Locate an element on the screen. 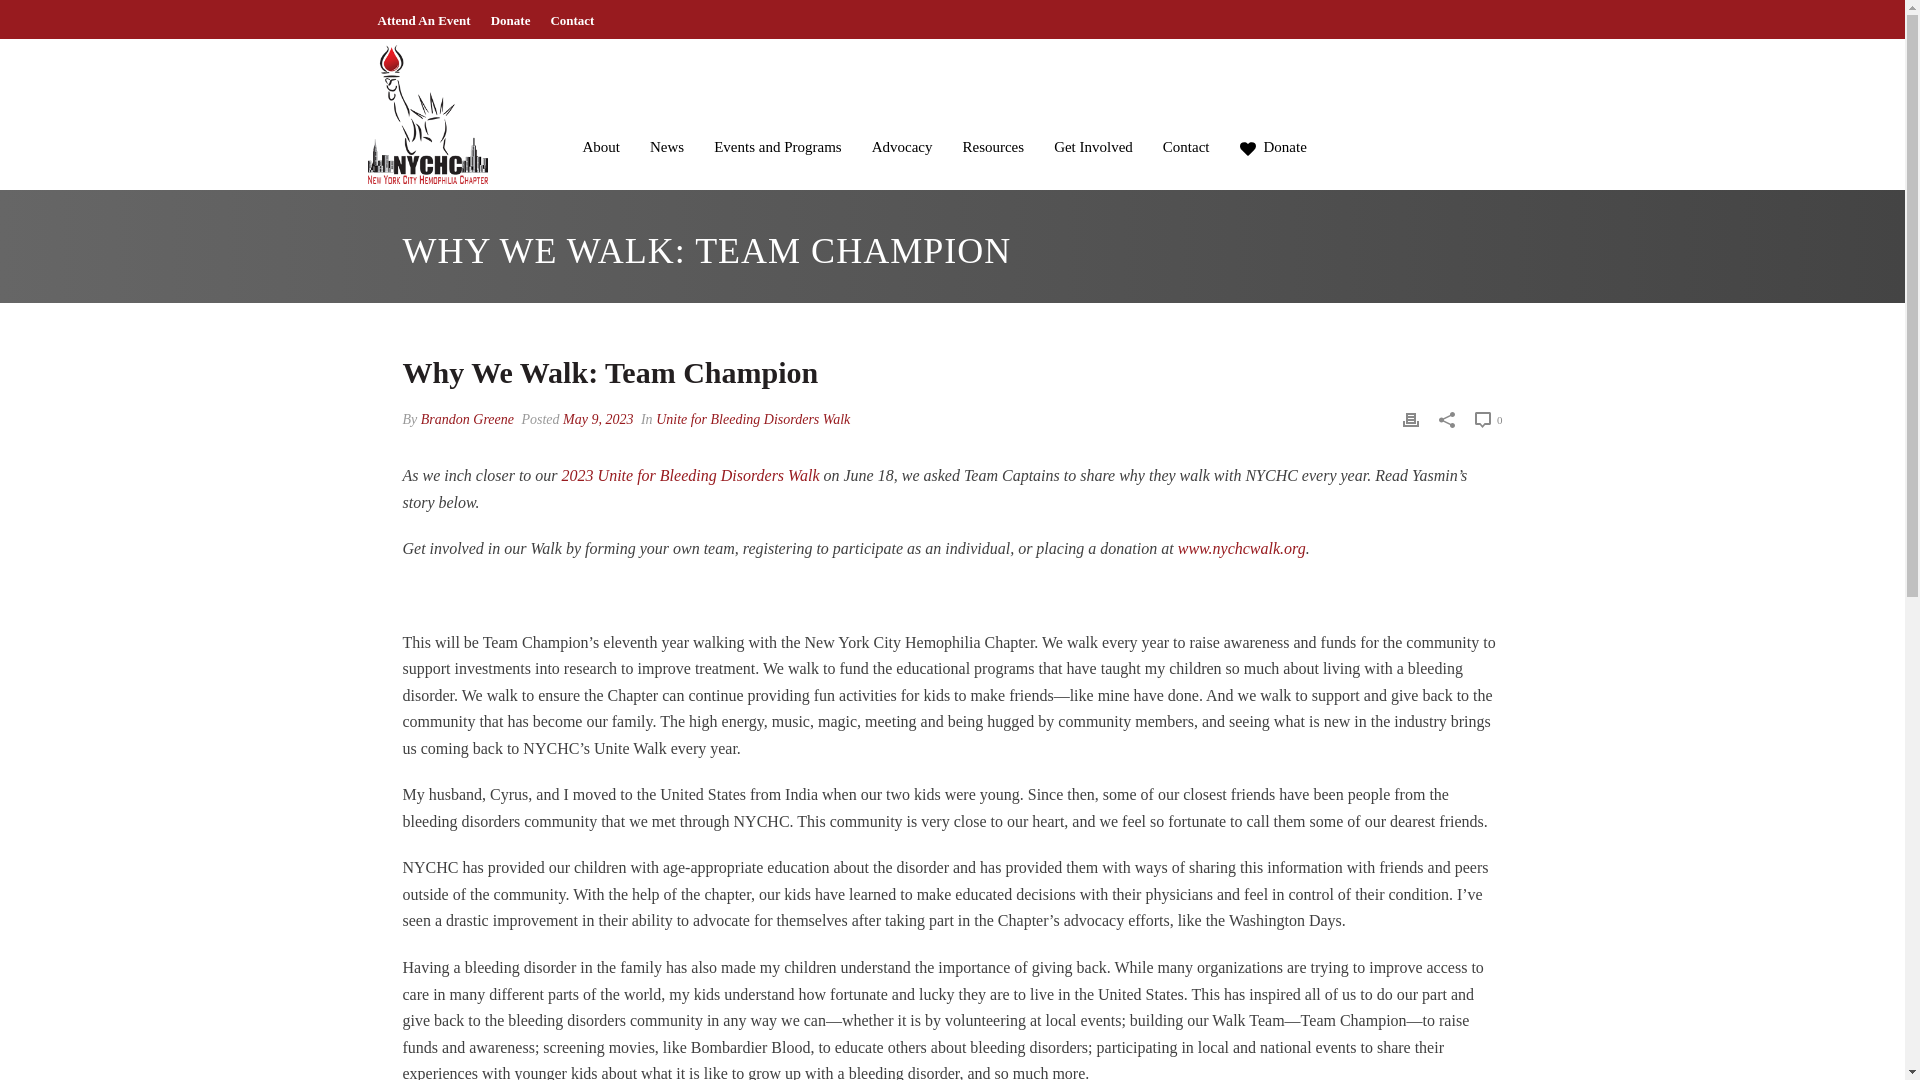 The image size is (1920, 1080). Donate is located at coordinates (1273, 106).